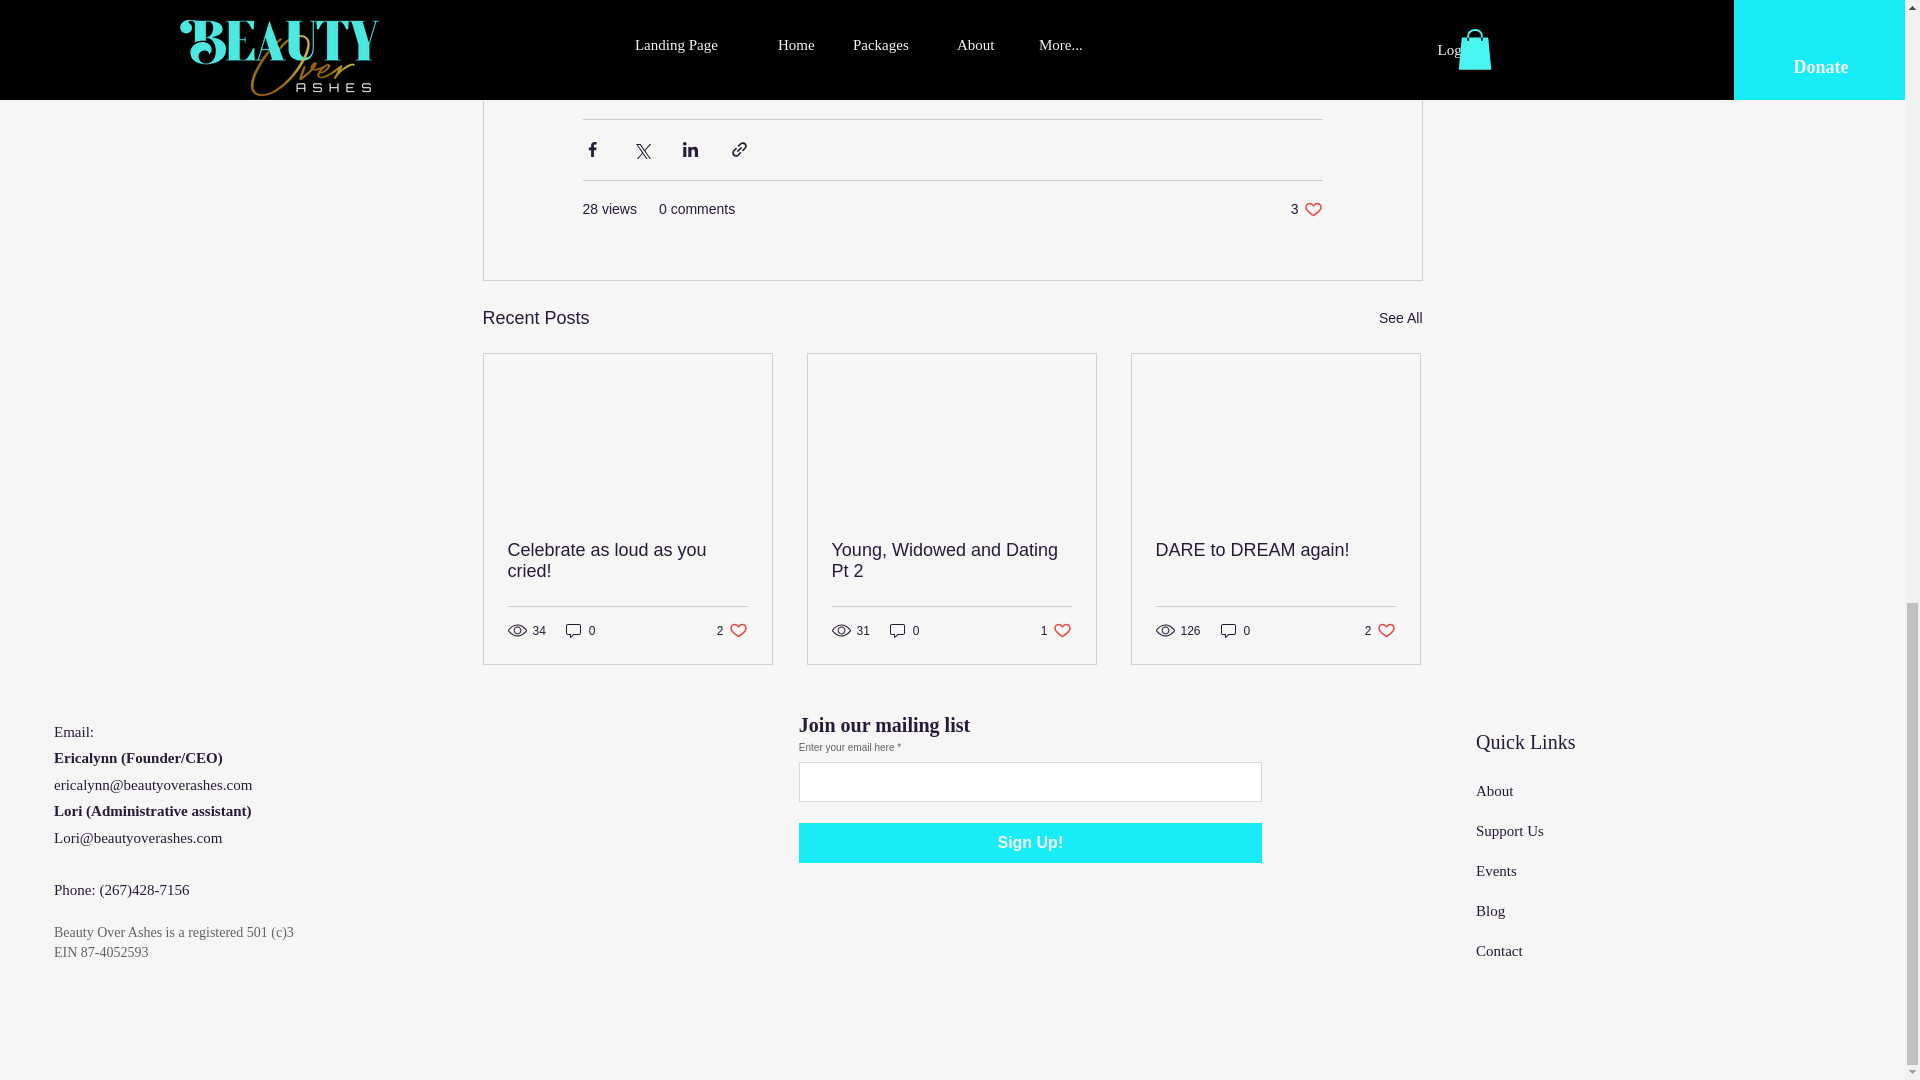 The image size is (1920, 1080). Describe the element at coordinates (1510, 830) in the screenshot. I see `Support Us` at that location.